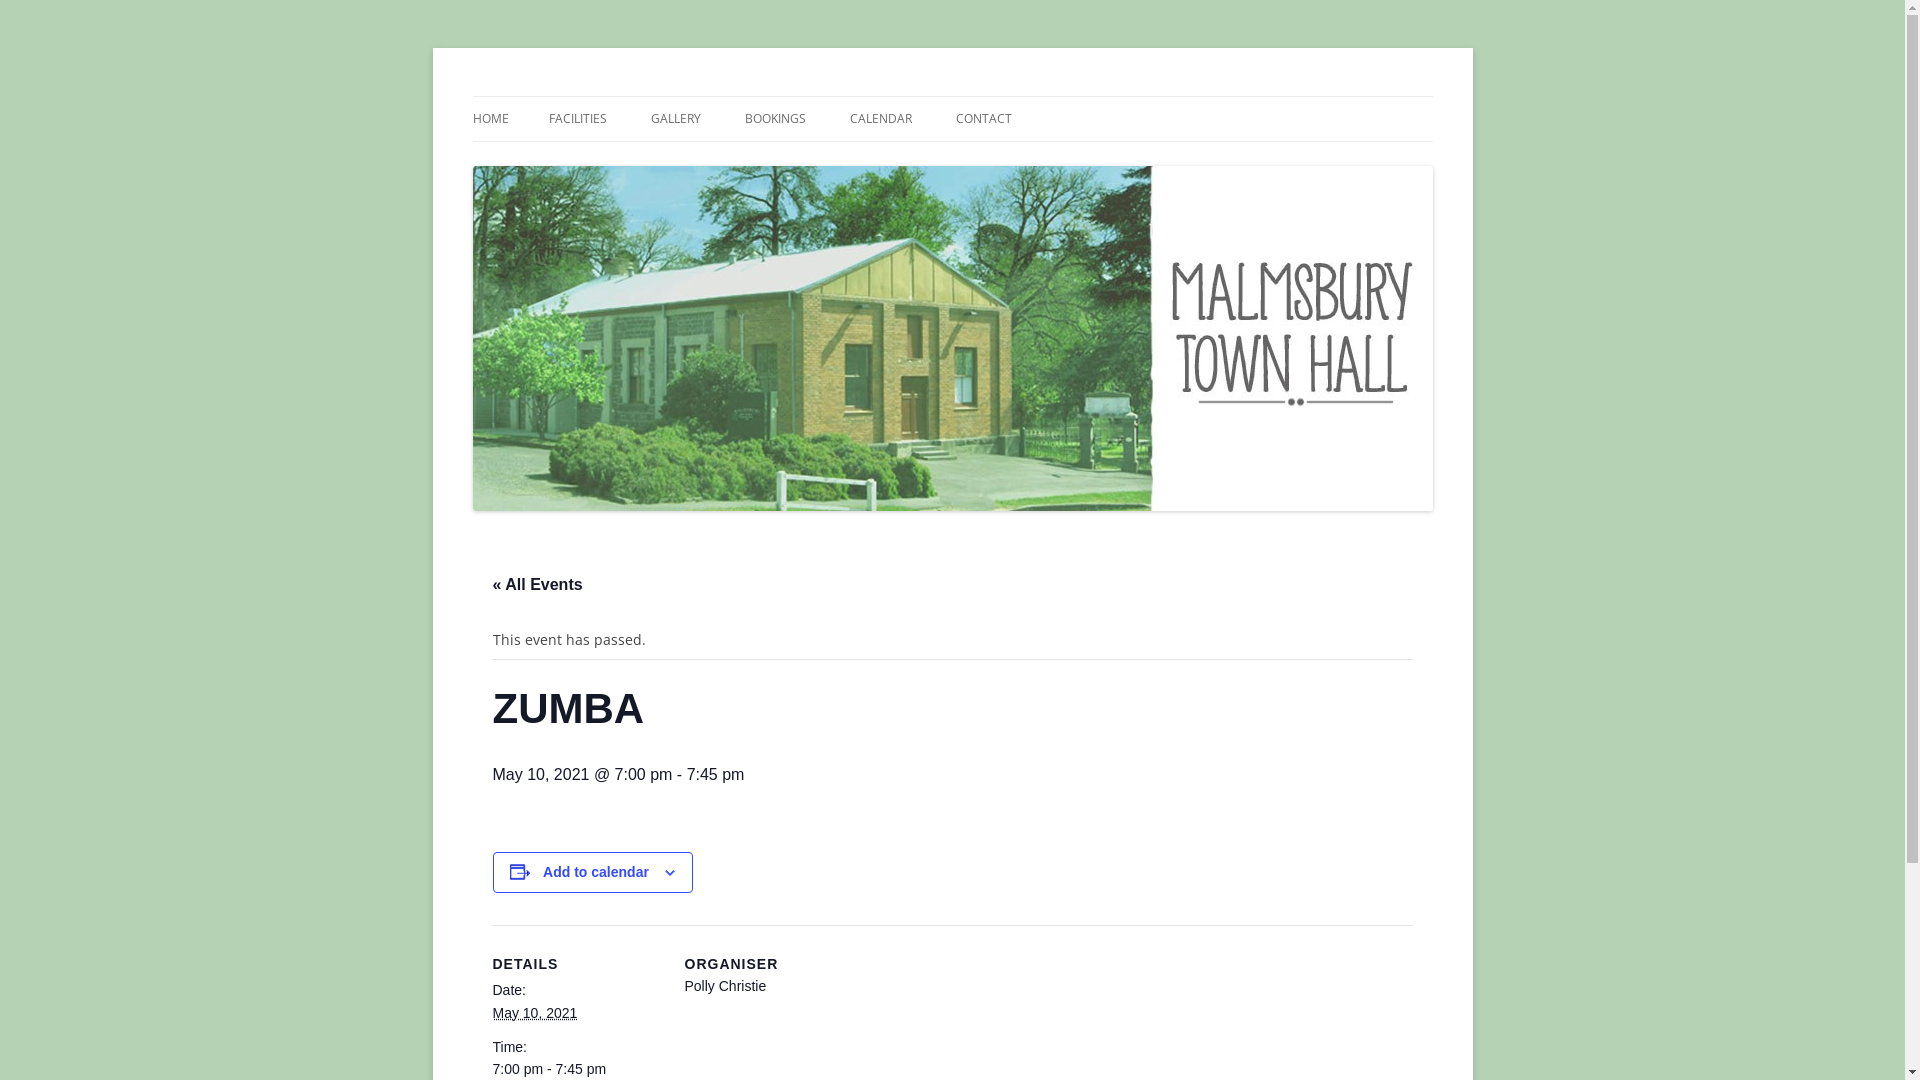  I want to click on CONTACT, so click(984, 119).